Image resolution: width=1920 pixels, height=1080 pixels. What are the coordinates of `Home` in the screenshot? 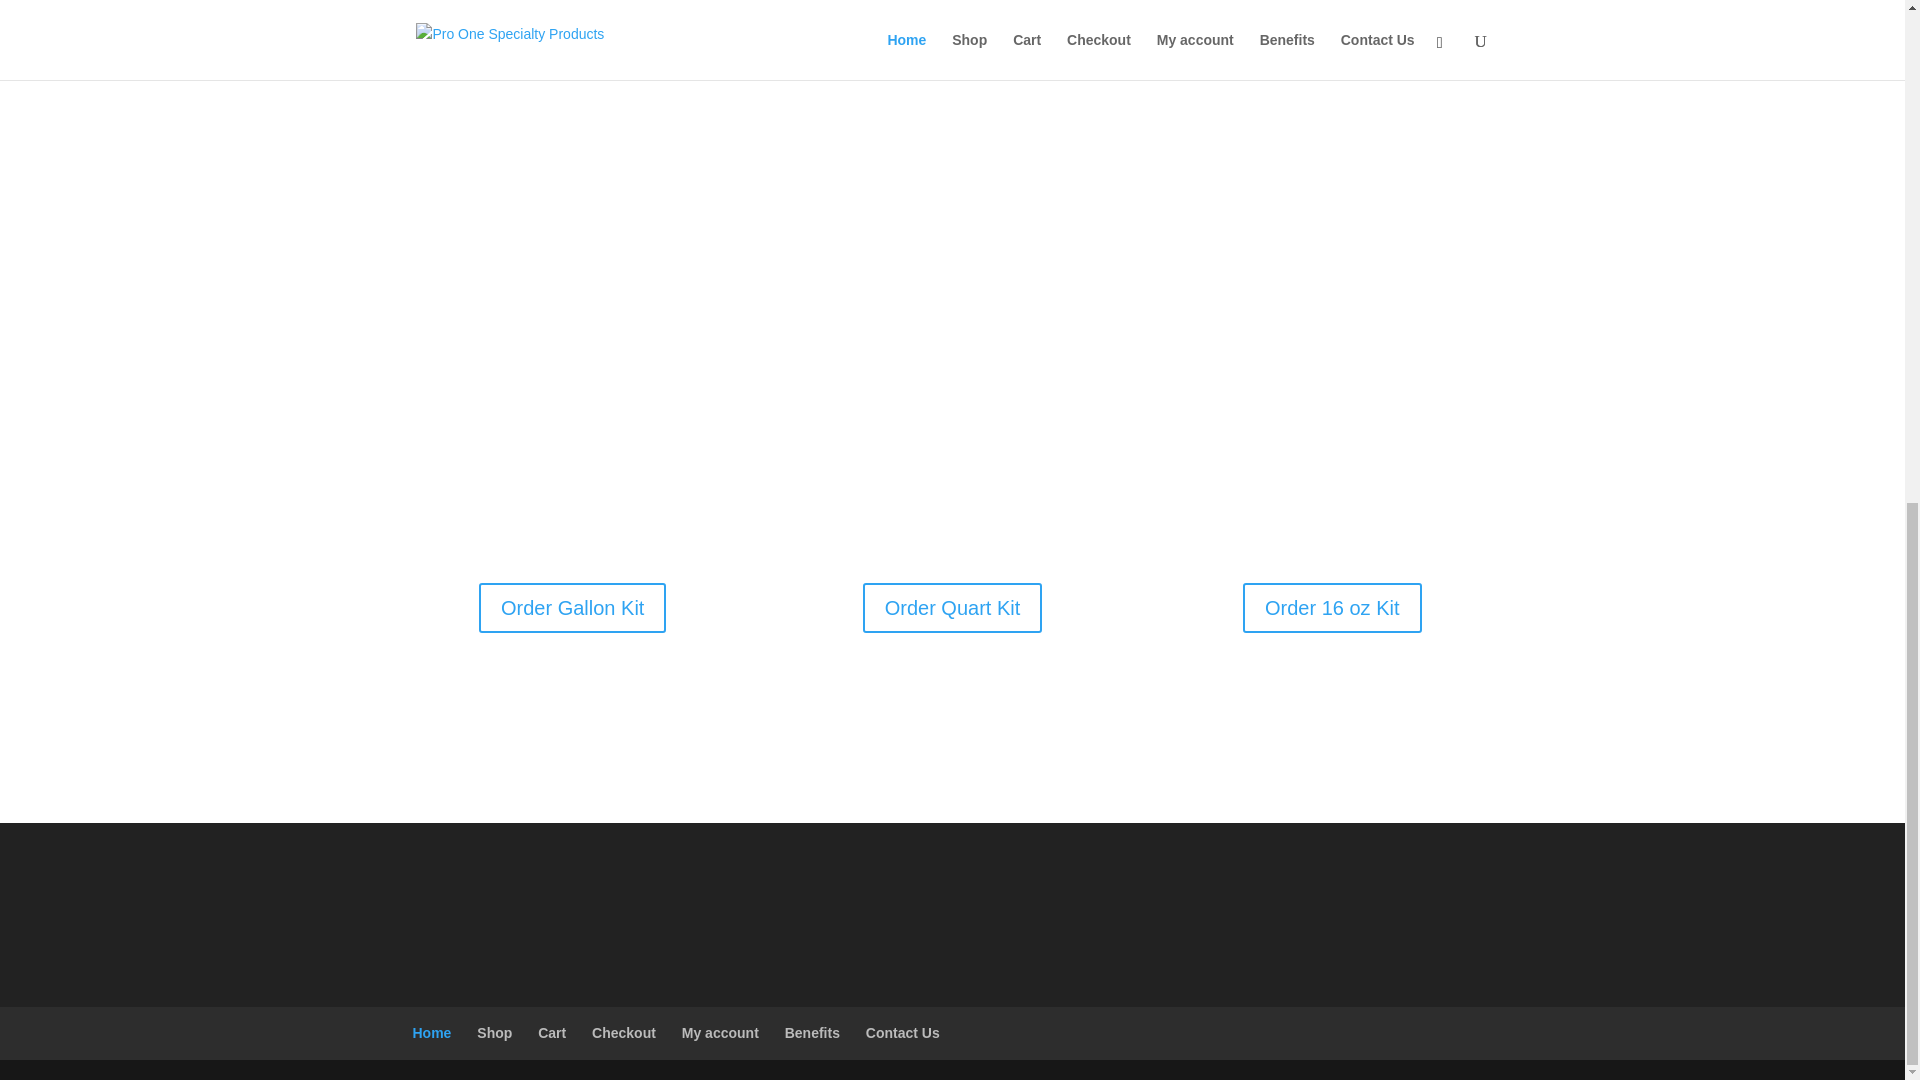 It's located at (432, 1032).